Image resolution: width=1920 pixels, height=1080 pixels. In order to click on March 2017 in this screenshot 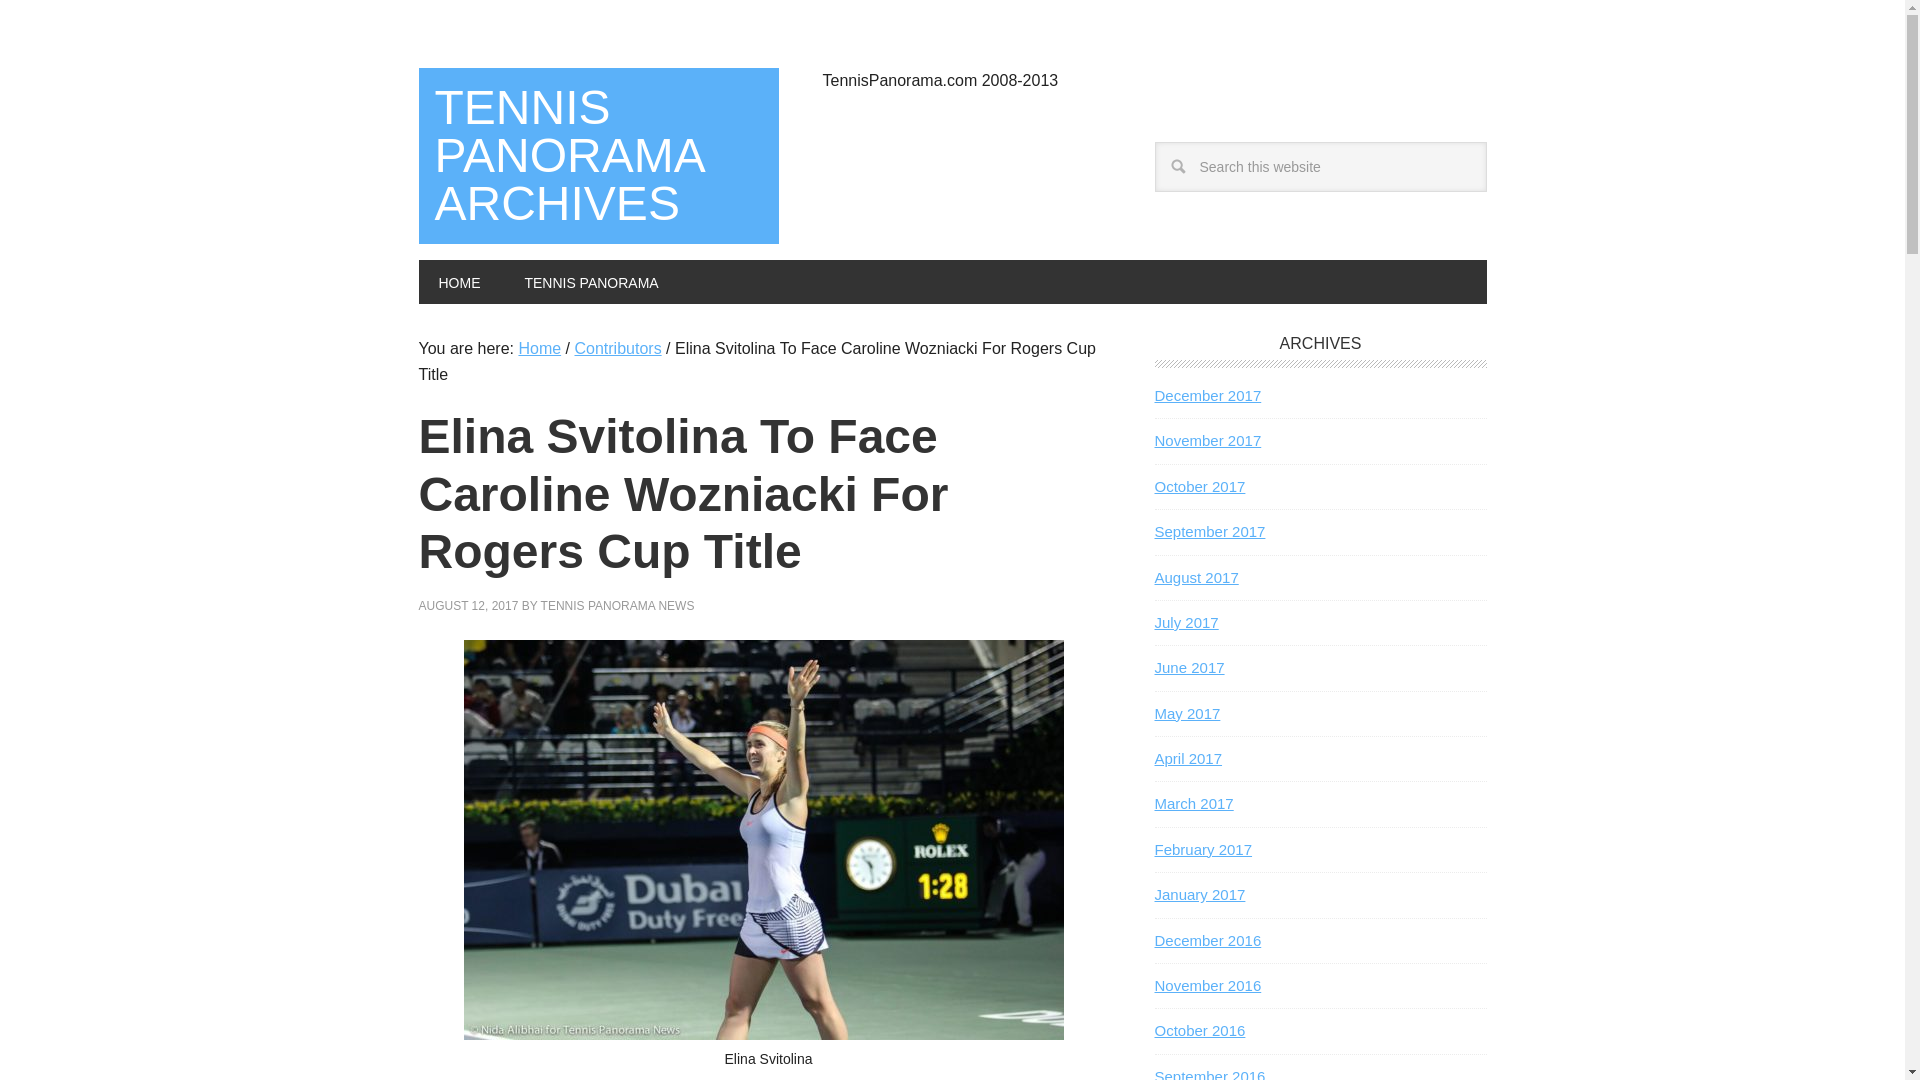, I will do `click(1192, 803)`.